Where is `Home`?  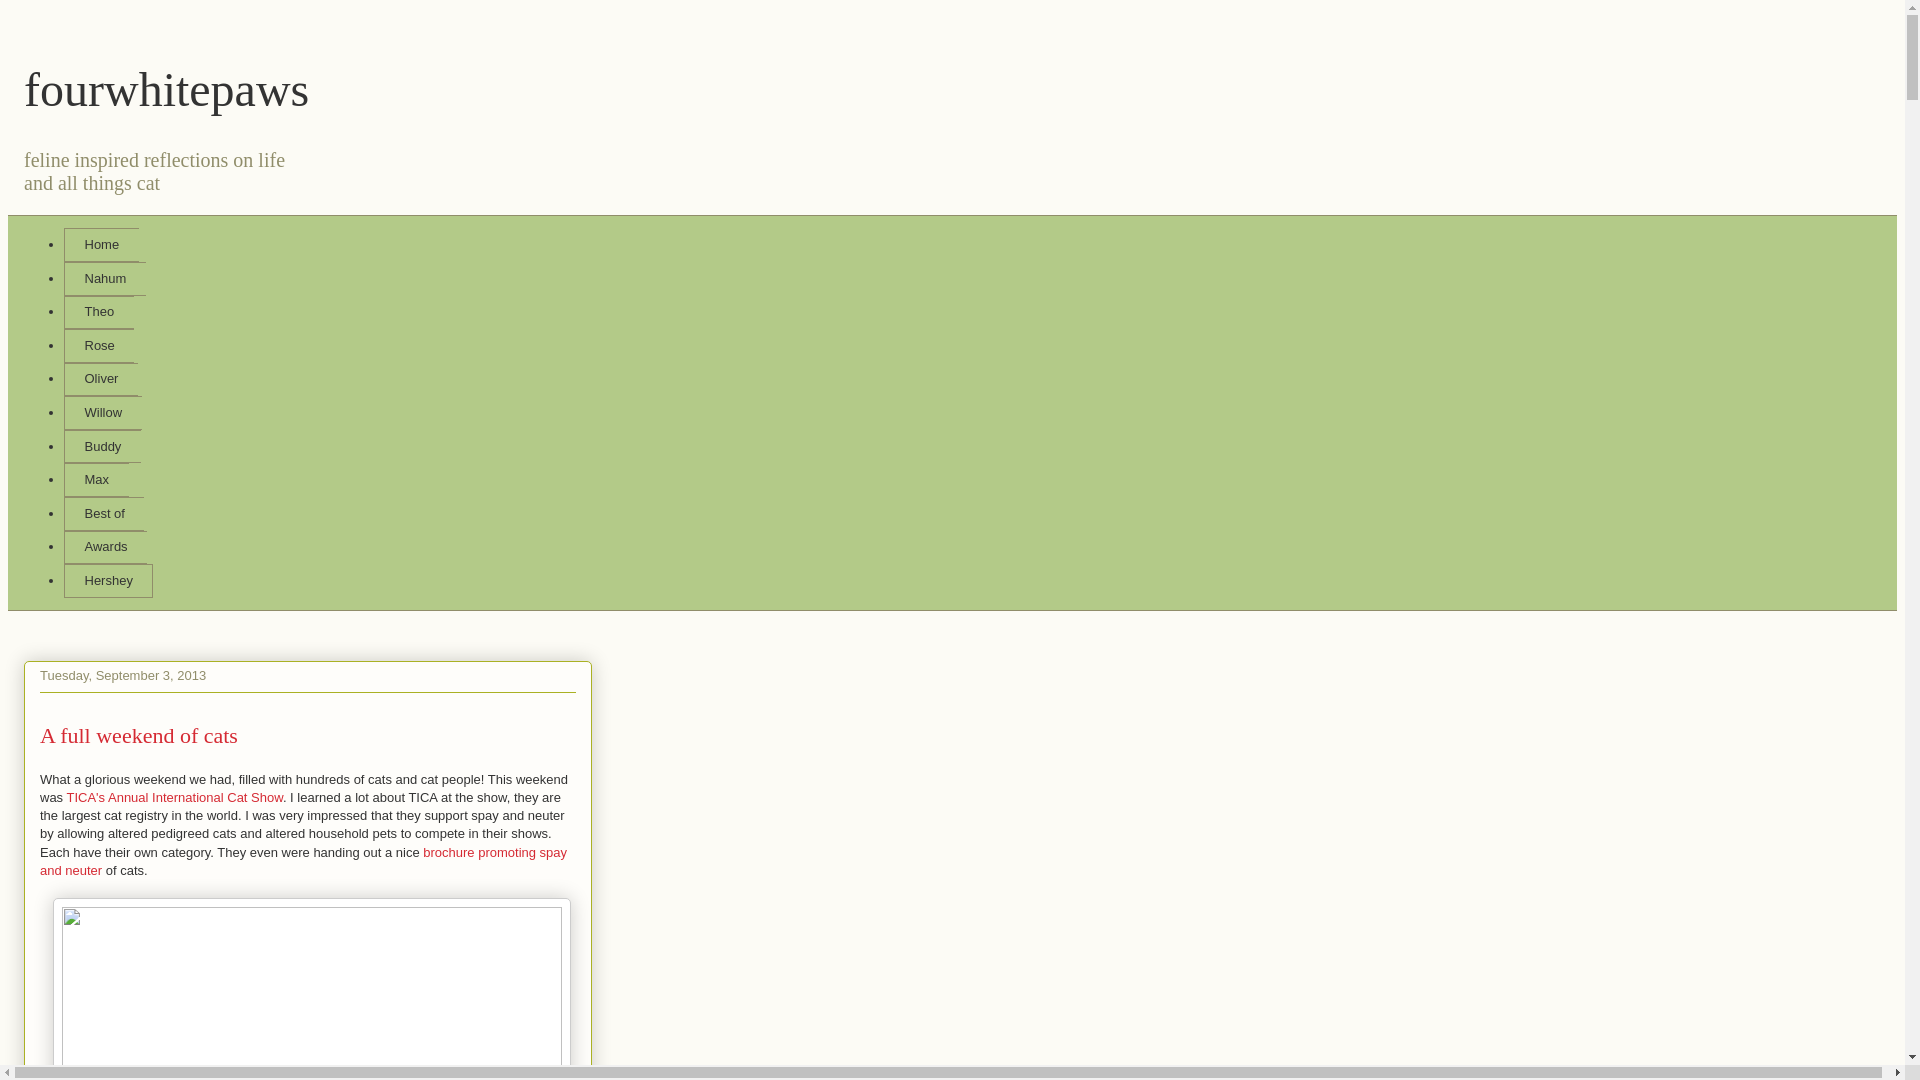 Home is located at coordinates (100, 244).